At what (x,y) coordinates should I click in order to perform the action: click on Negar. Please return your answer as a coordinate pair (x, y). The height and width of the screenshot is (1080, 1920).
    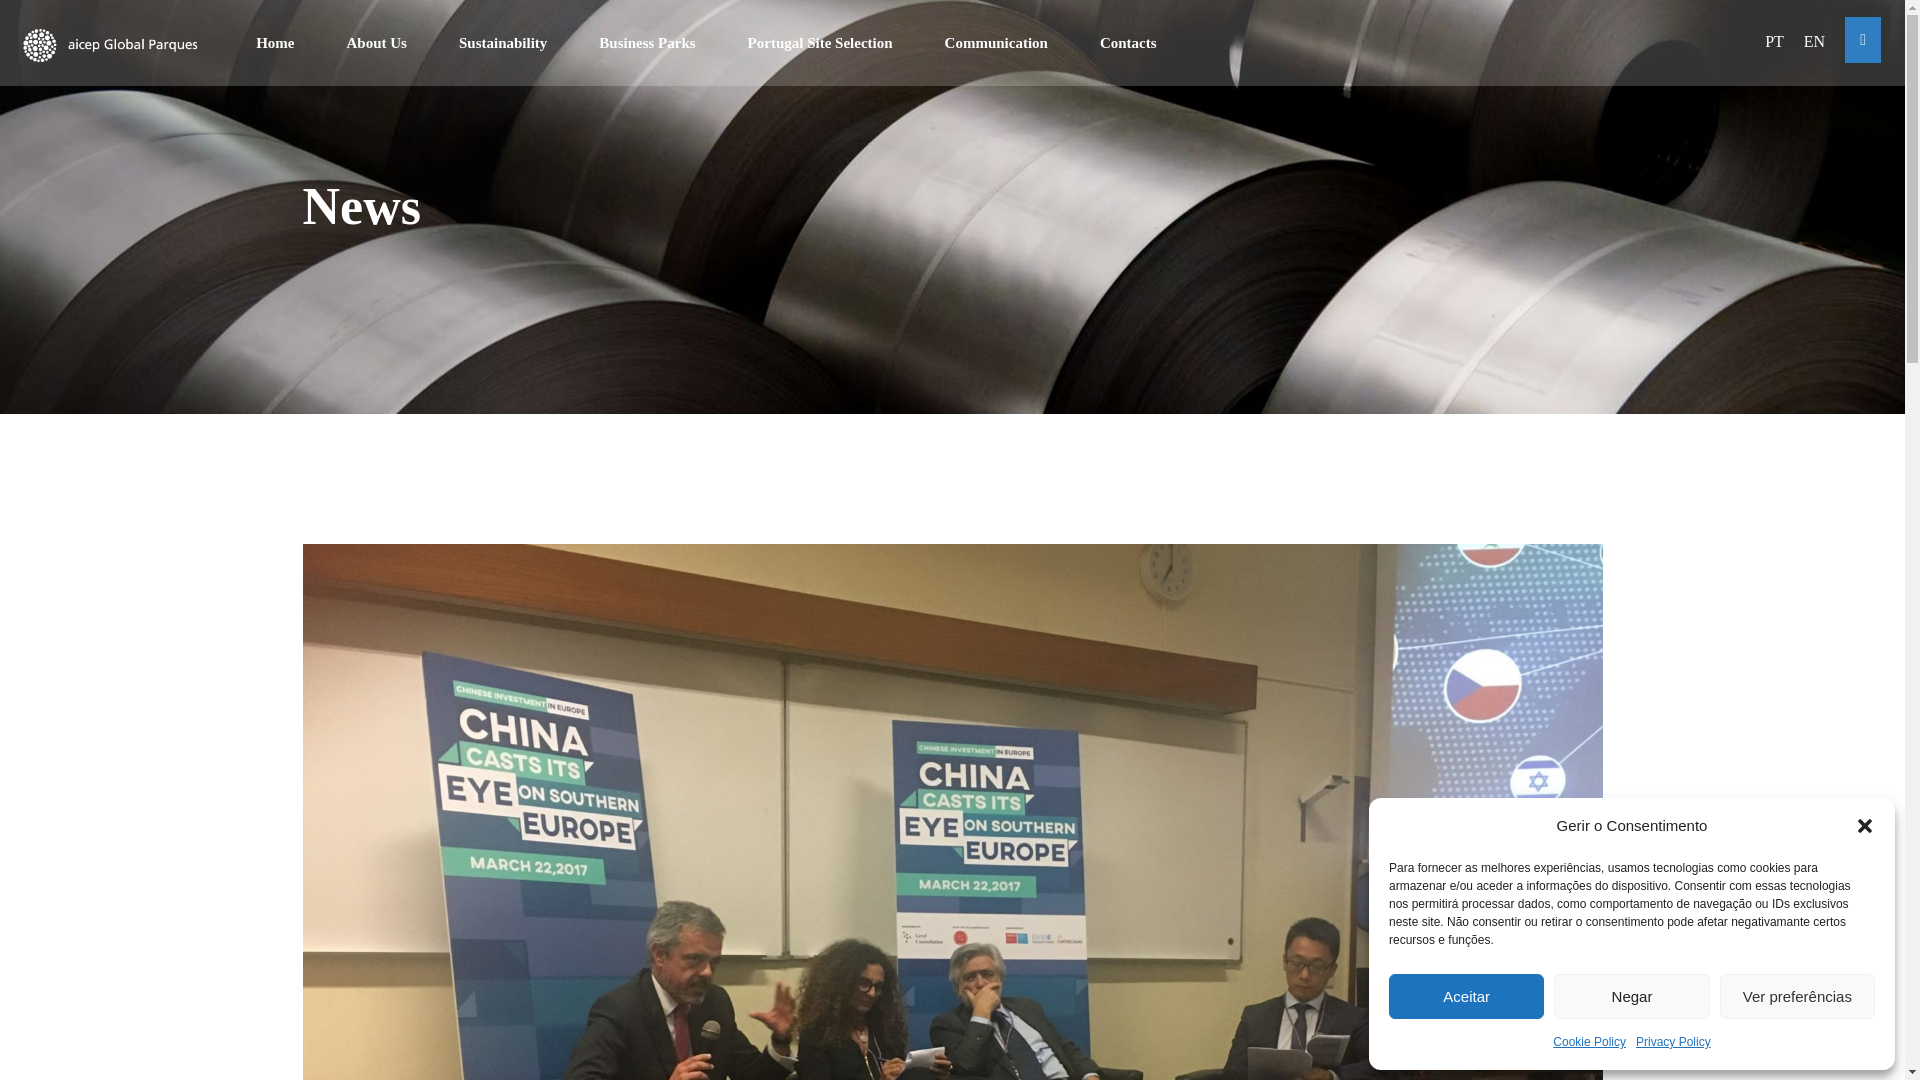
    Looking at the image, I should click on (1630, 996).